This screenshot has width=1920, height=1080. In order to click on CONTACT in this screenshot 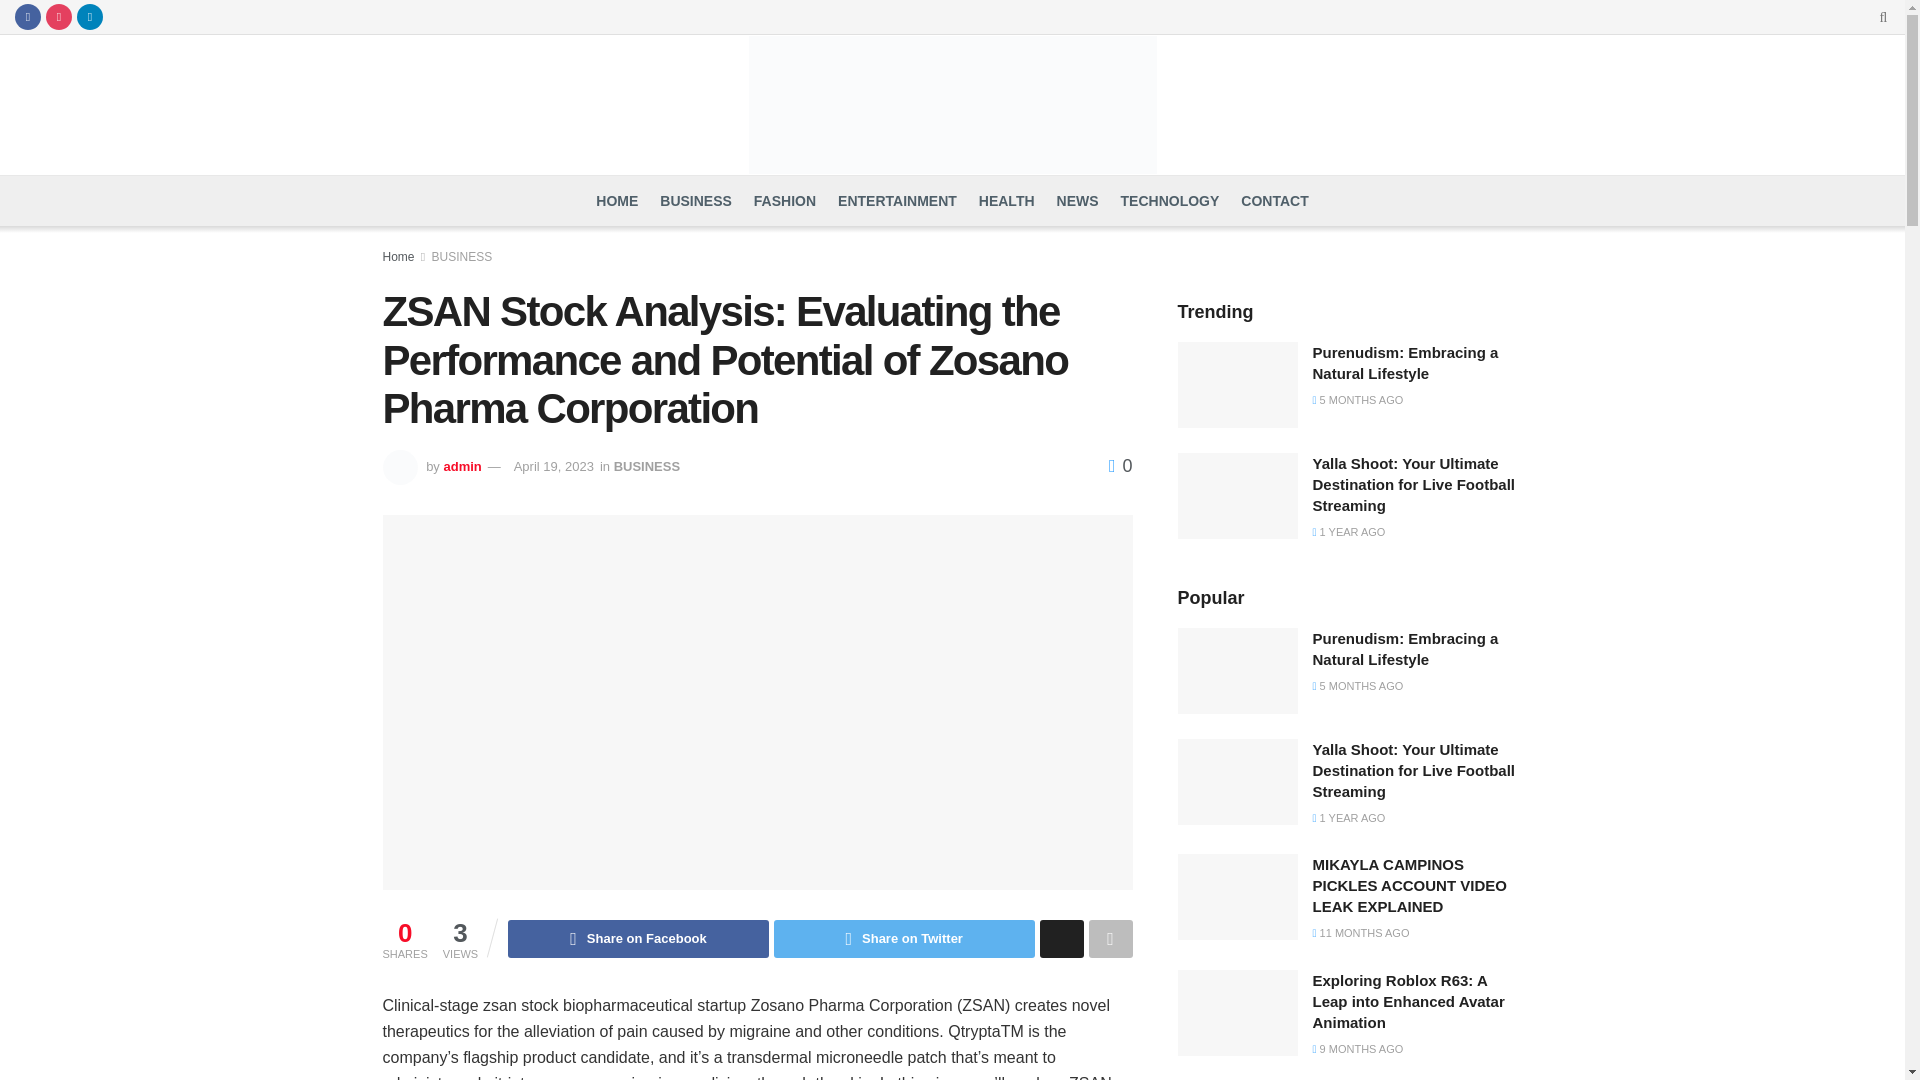, I will do `click(1274, 200)`.